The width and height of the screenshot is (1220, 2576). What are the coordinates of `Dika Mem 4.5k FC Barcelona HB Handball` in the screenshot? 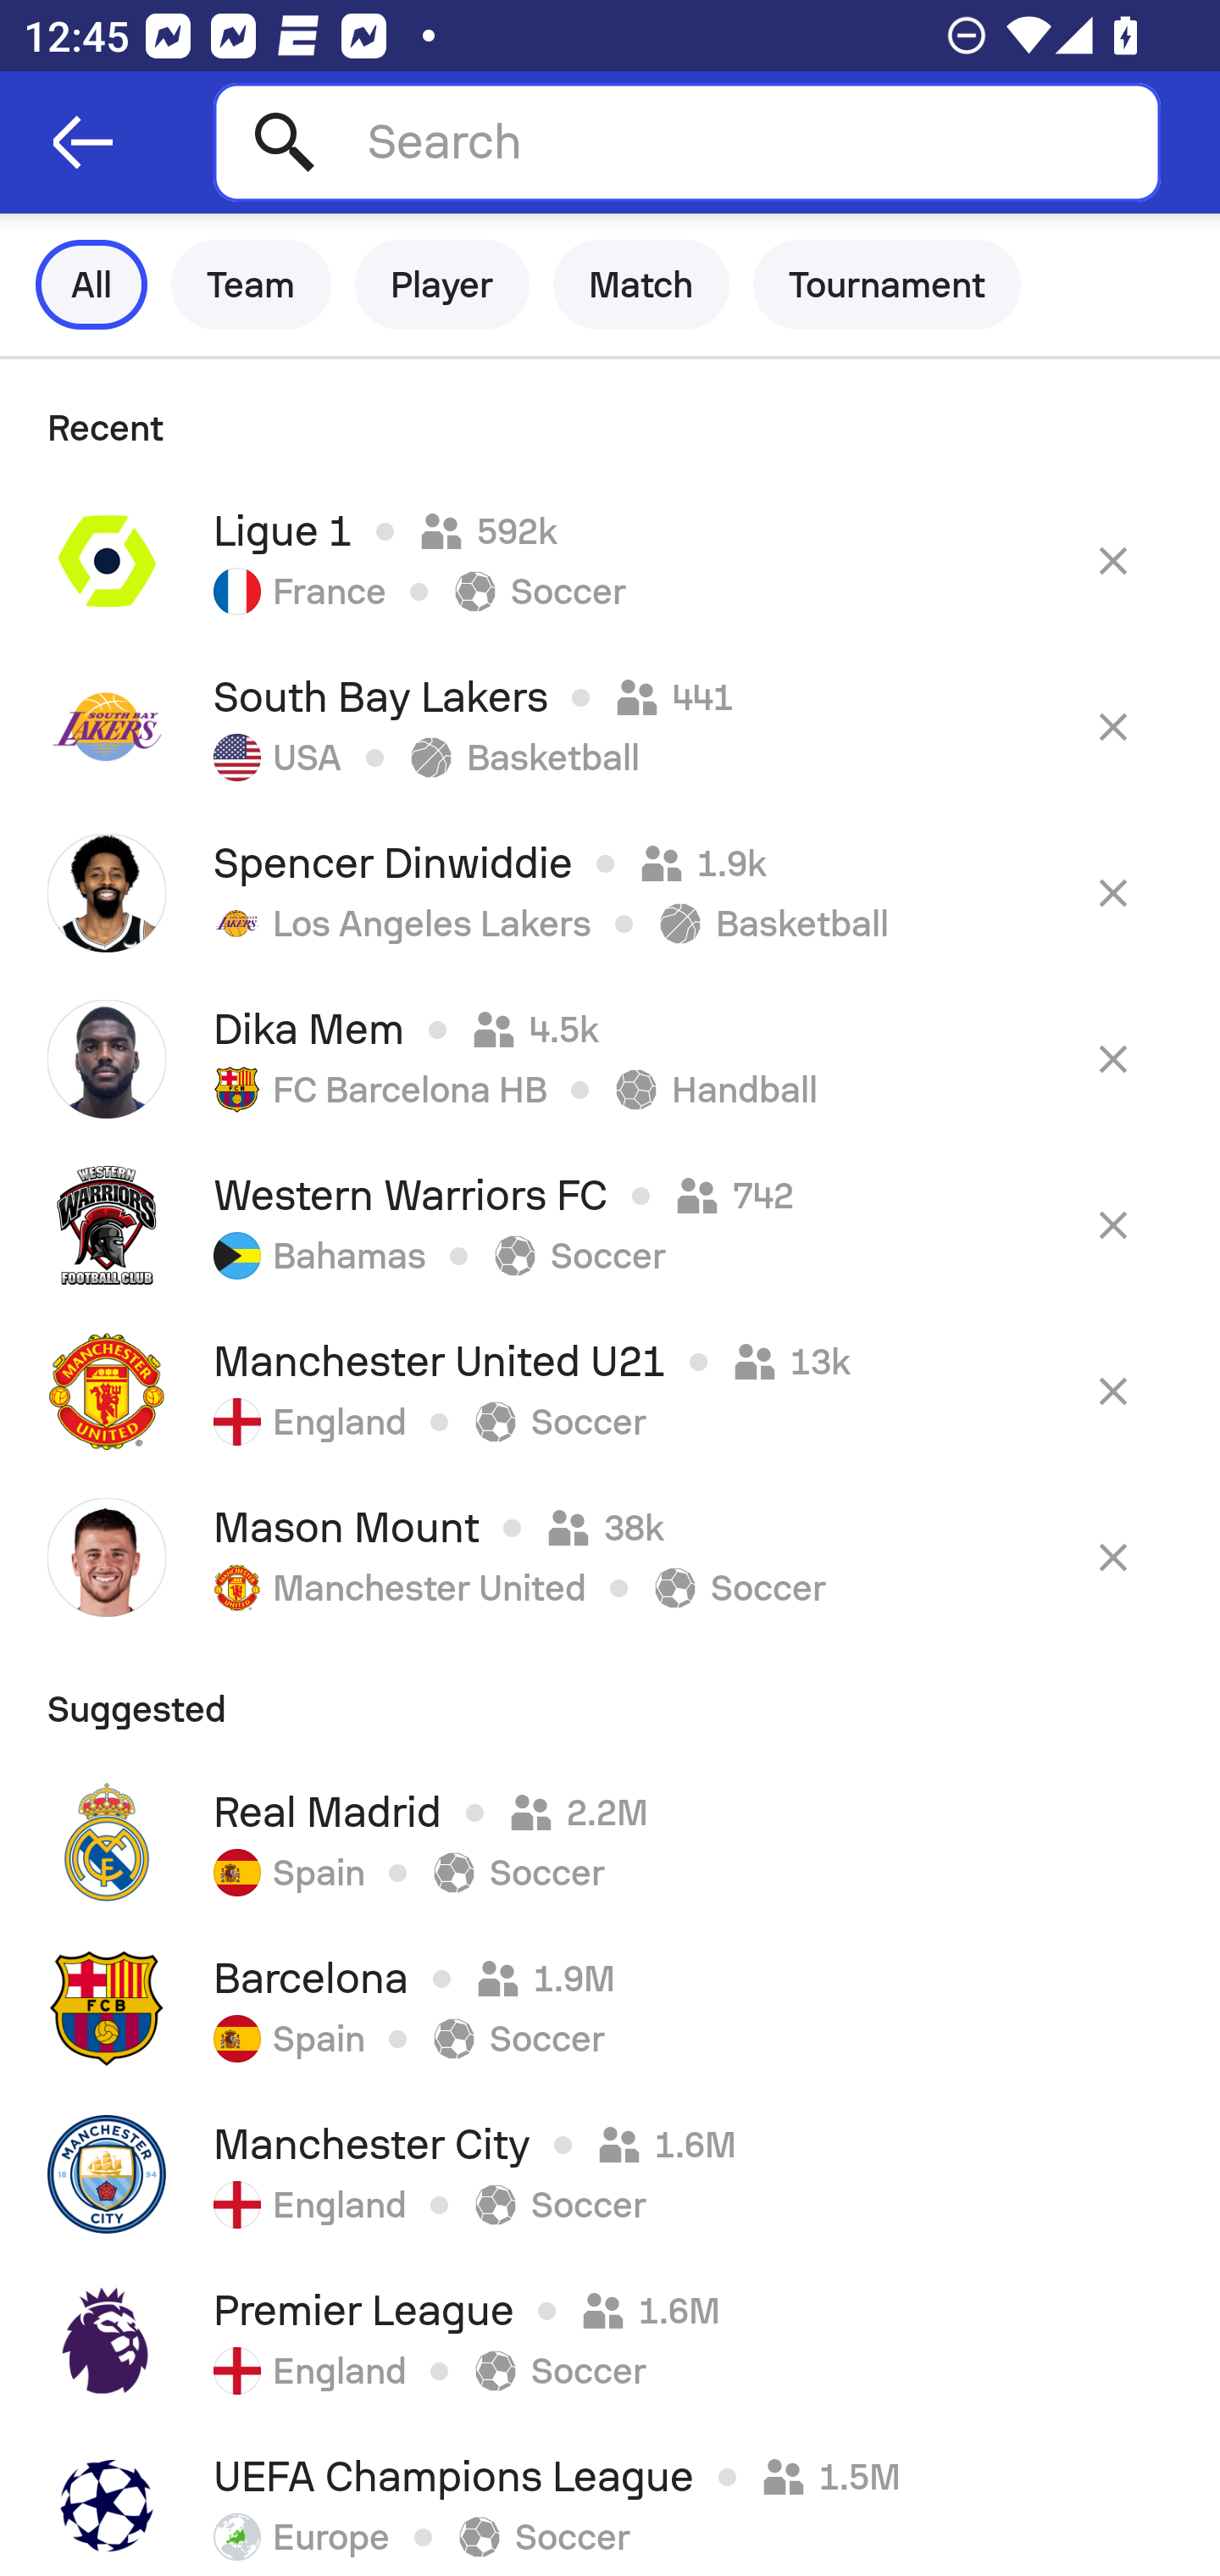 It's located at (610, 1058).